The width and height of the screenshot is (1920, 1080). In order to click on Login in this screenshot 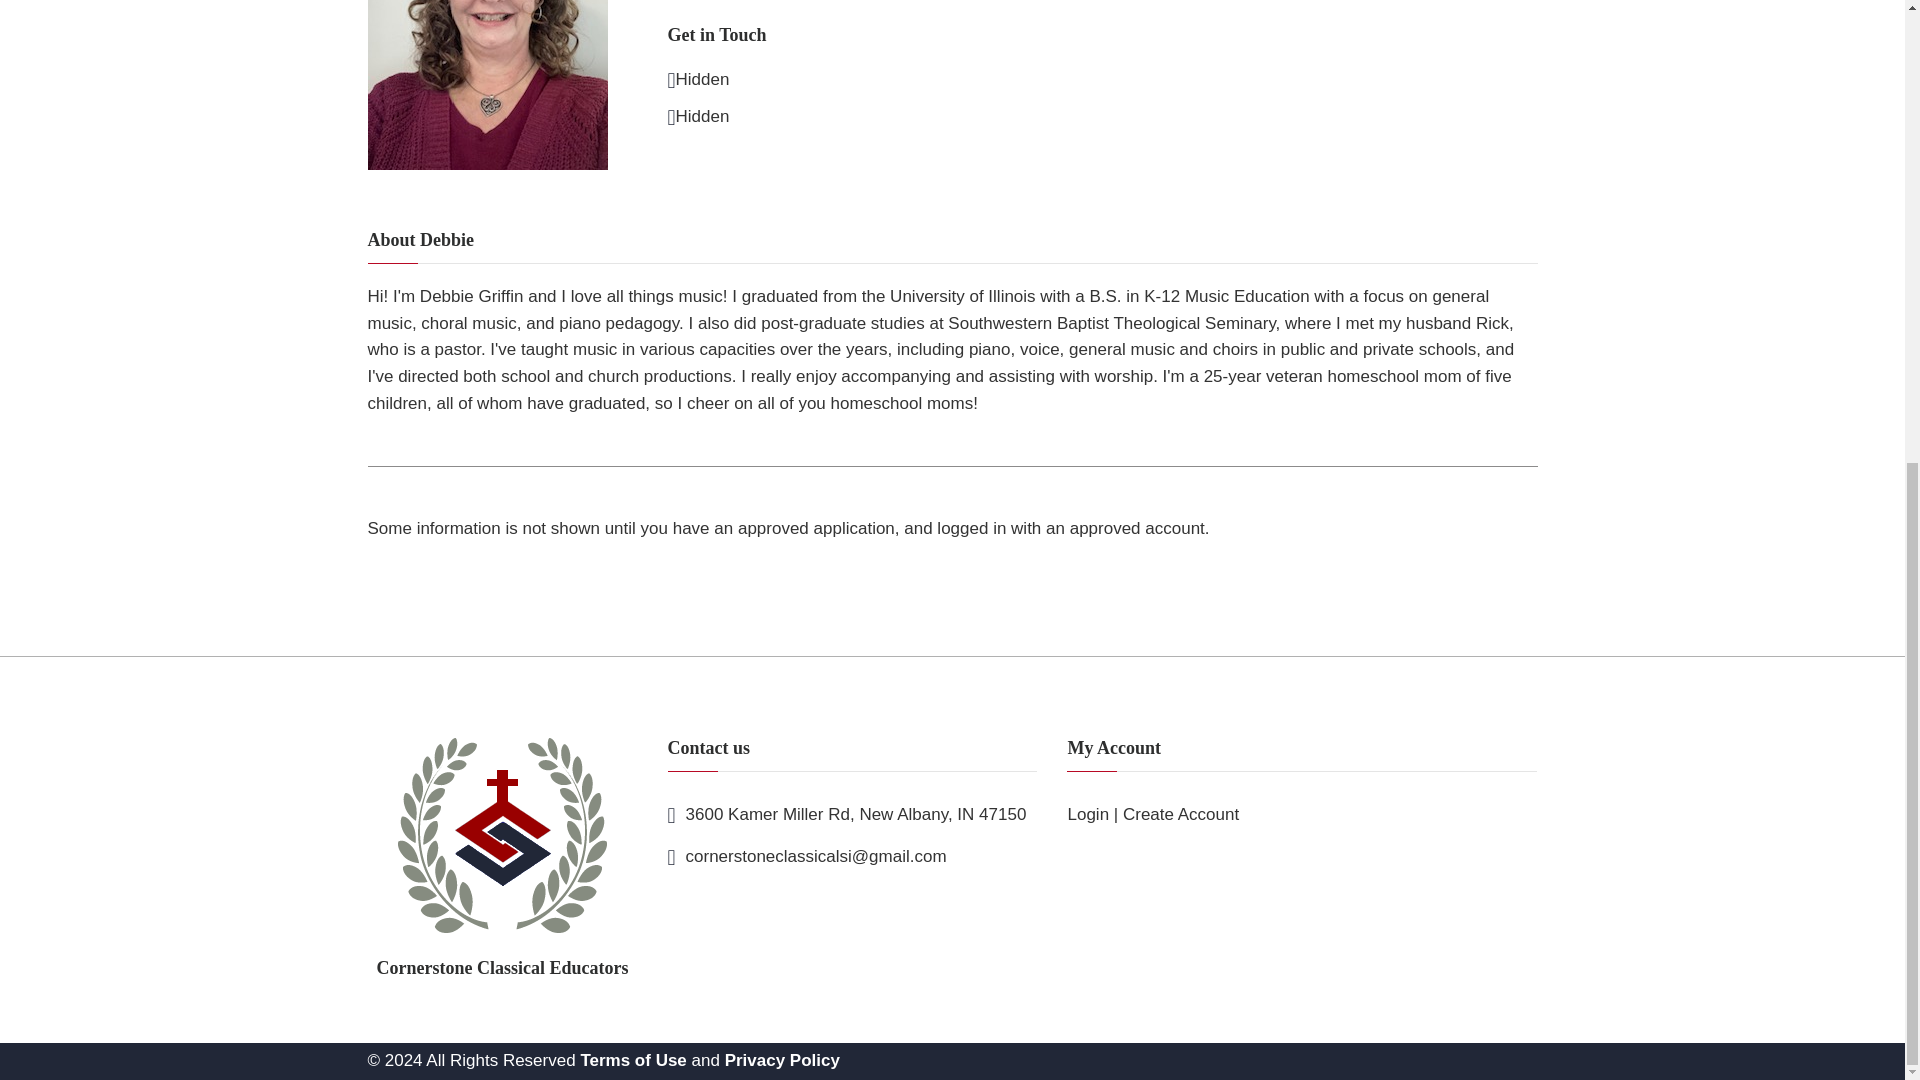, I will do `click(1088, 814)`.